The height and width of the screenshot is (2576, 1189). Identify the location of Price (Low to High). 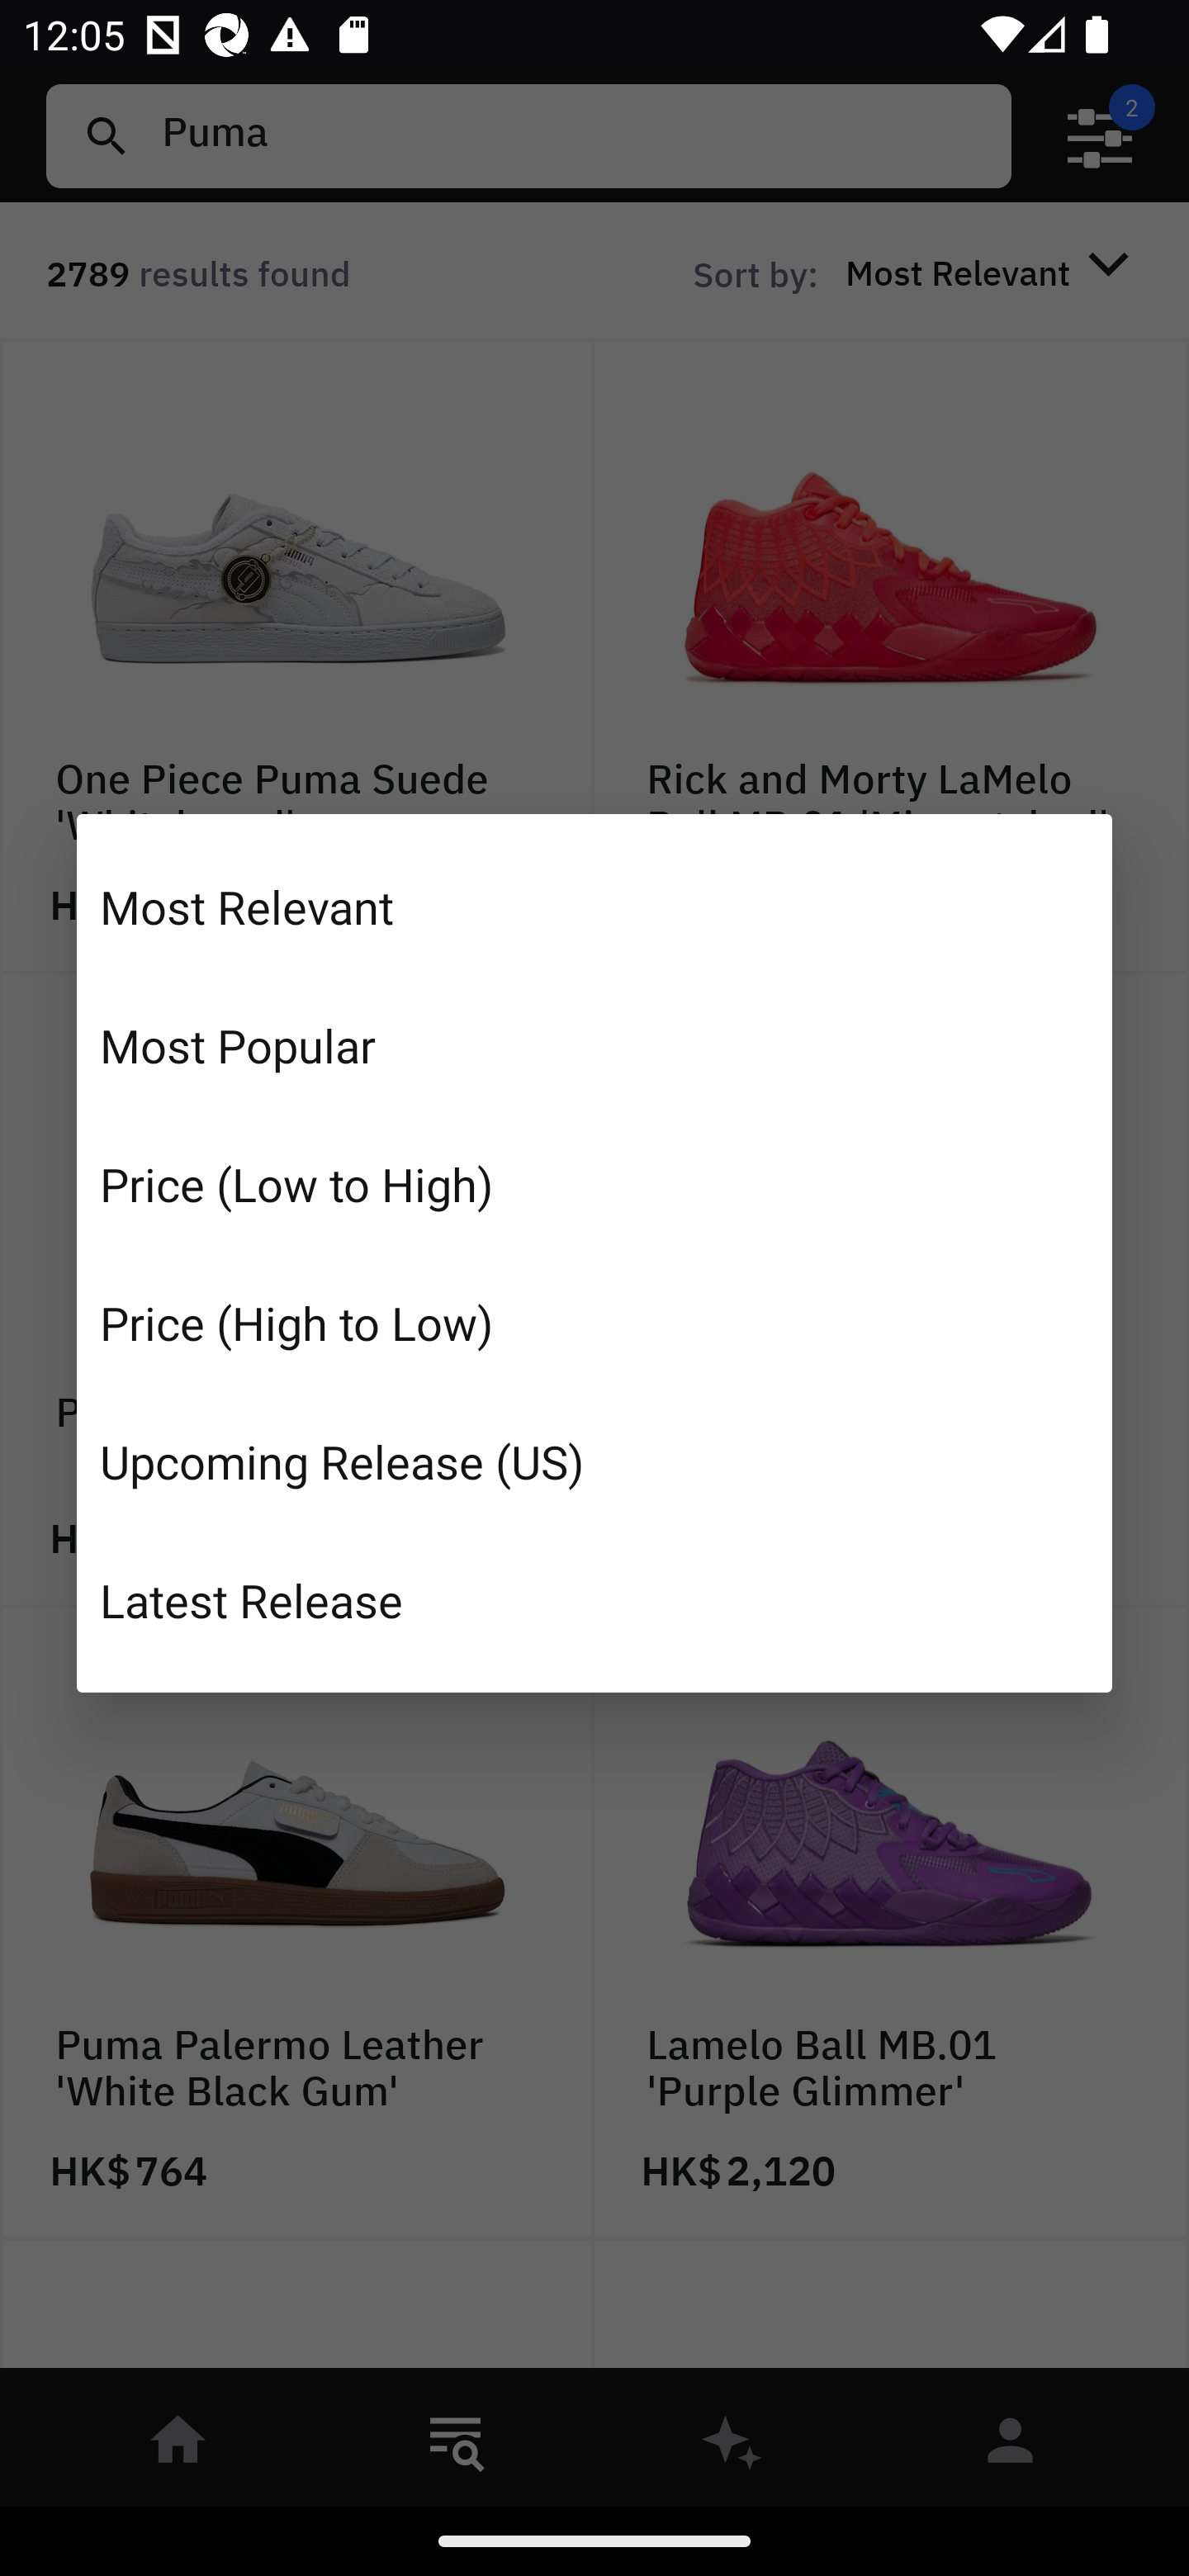
(594, 1184).